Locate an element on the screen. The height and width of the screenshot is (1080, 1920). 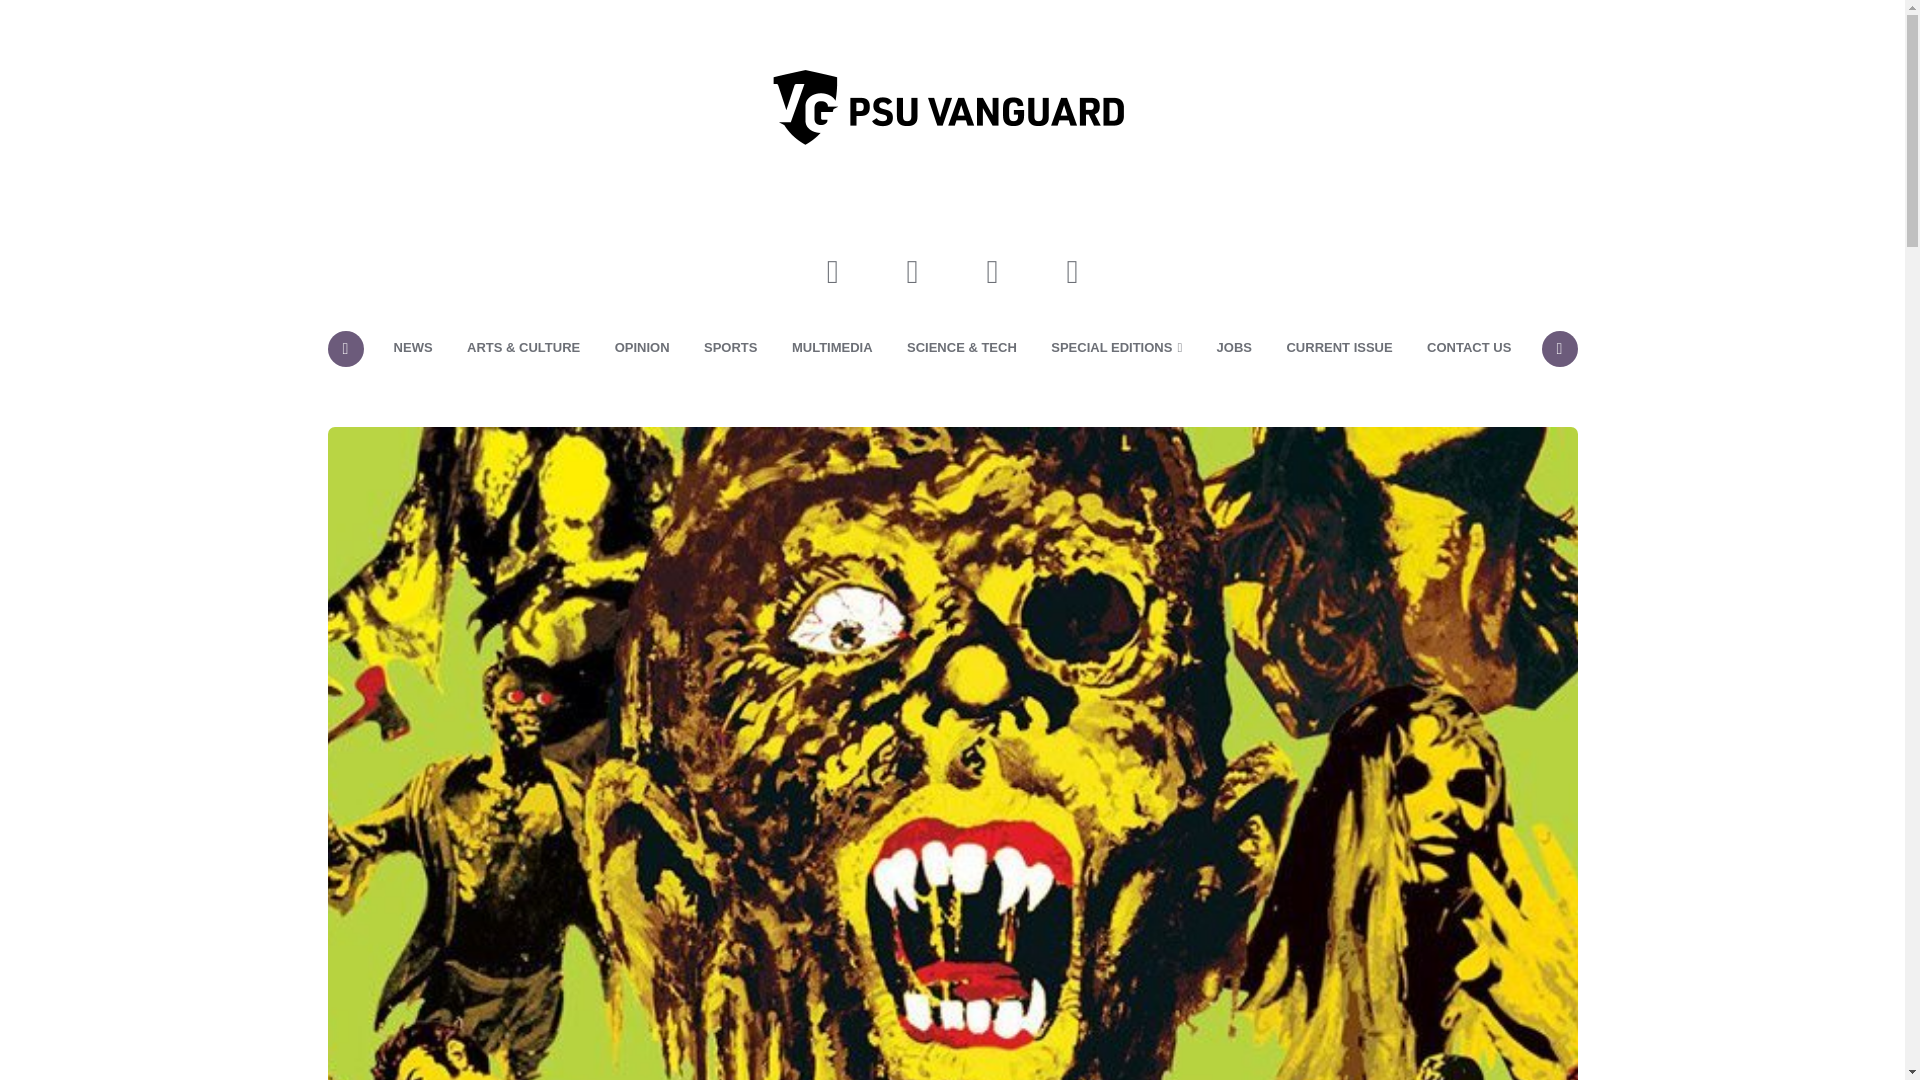
Multimedia is located at coordinates (832, 347).